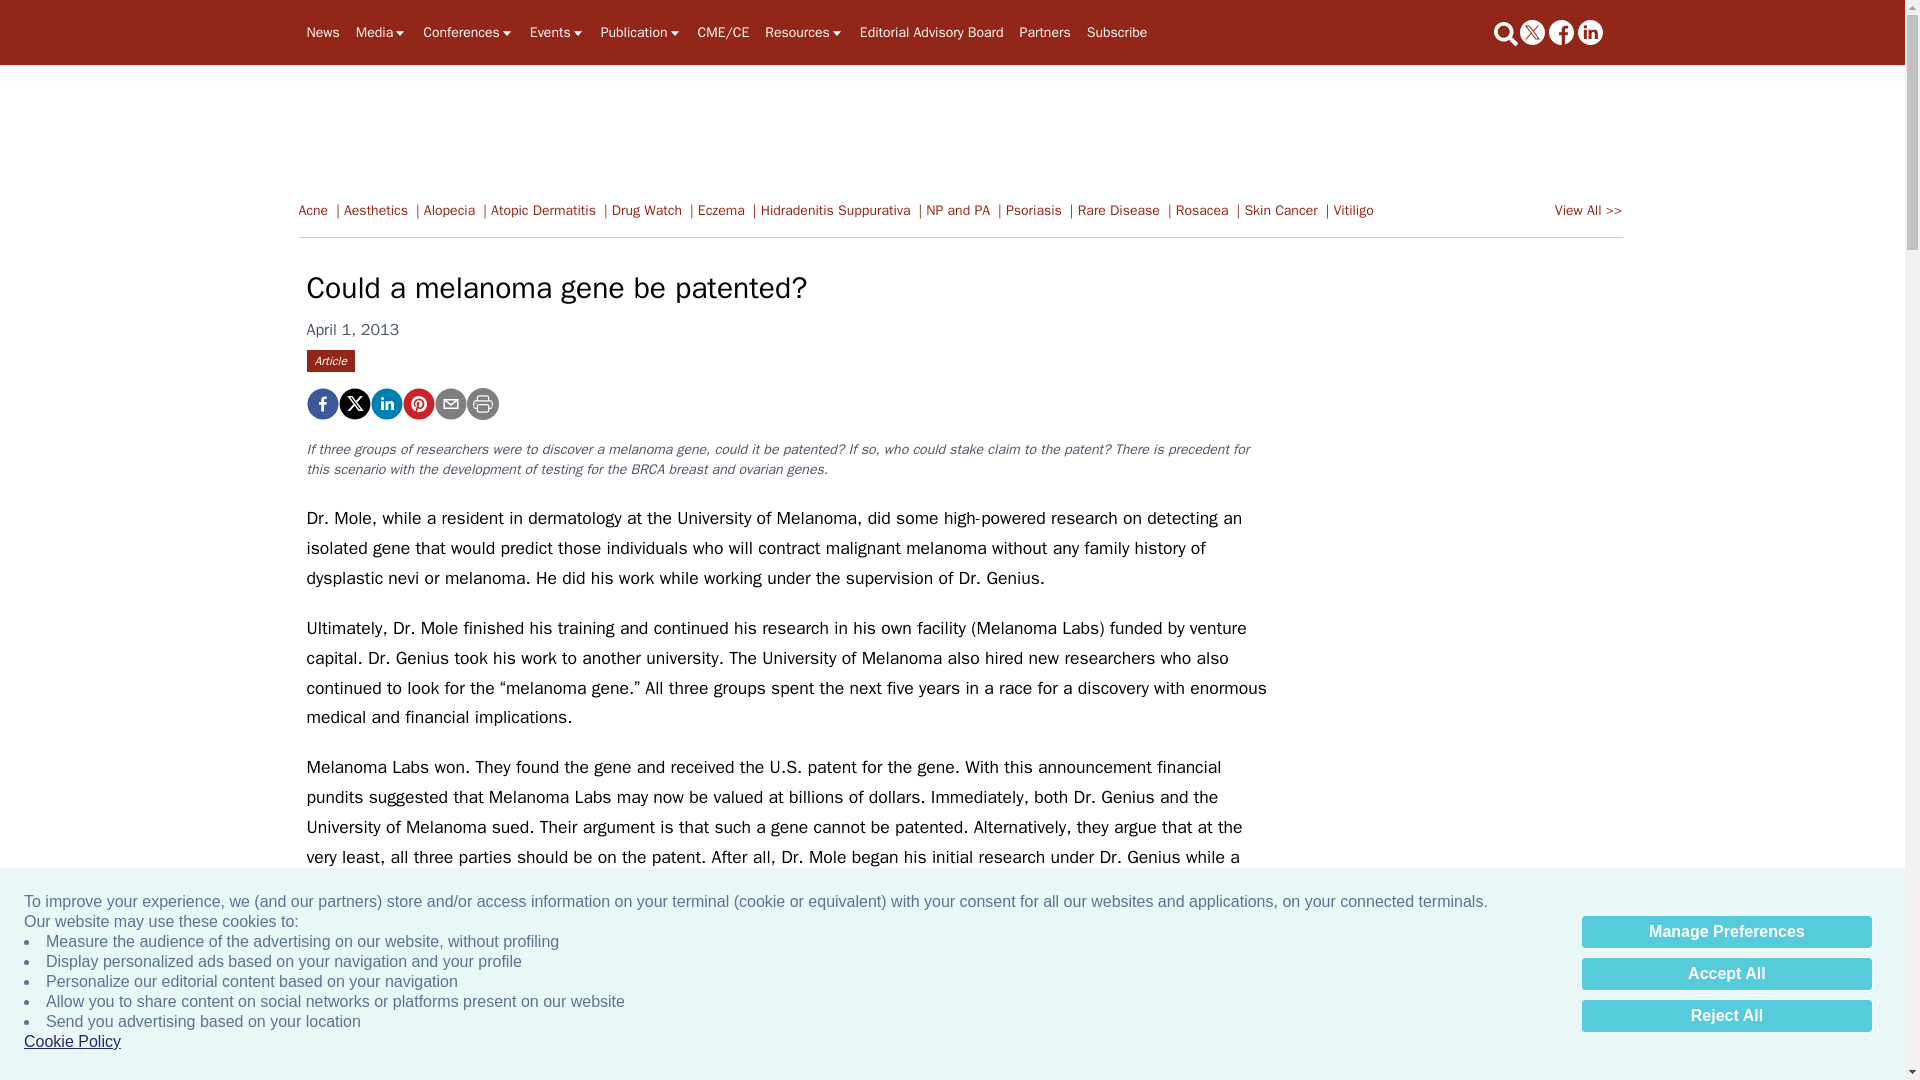 This screenshot has width=1920, height=1080. I want to click on News, so click(322, 32).